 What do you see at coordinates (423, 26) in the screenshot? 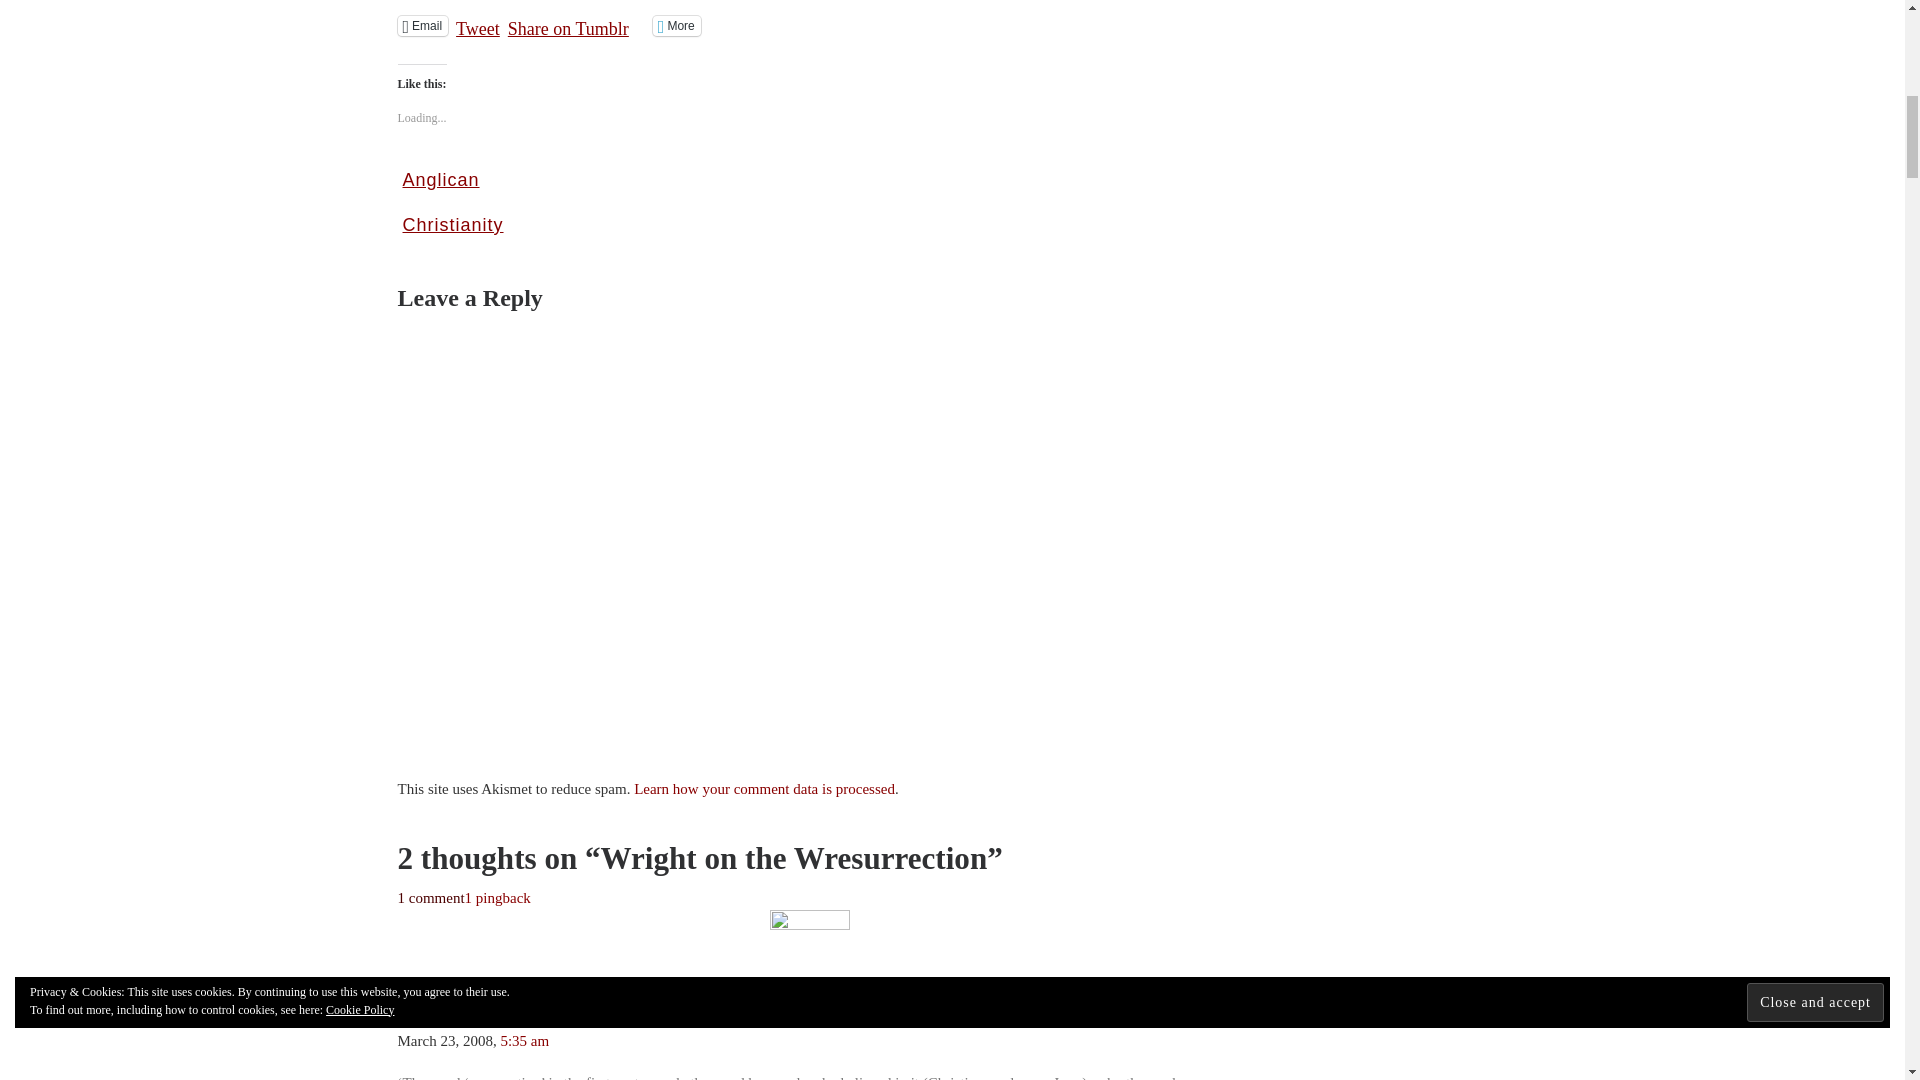
I see `Click to email a link to a friend` at bounding box center [423, 26].